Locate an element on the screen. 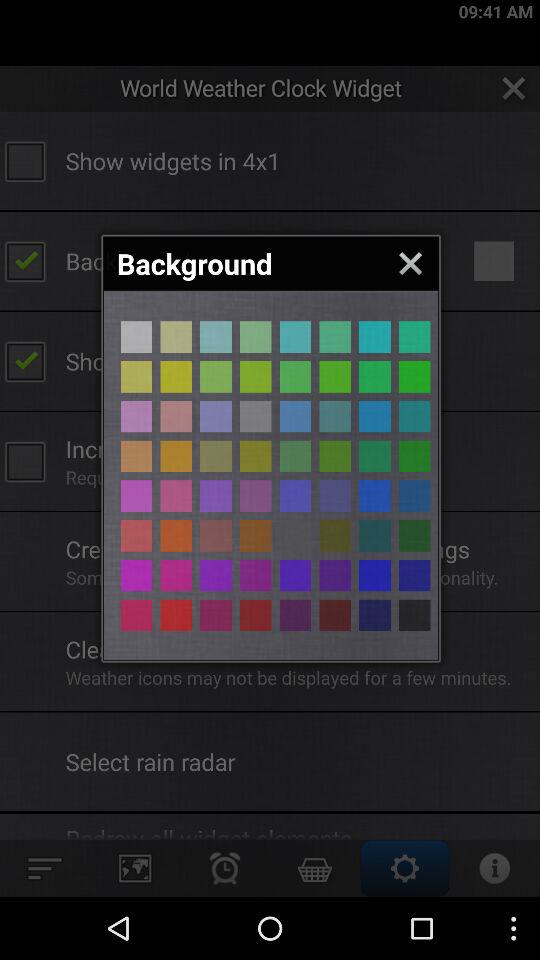 Image resolution: width=540 pixels, height=960 pixels. select color is located at coordinates (414, 615).